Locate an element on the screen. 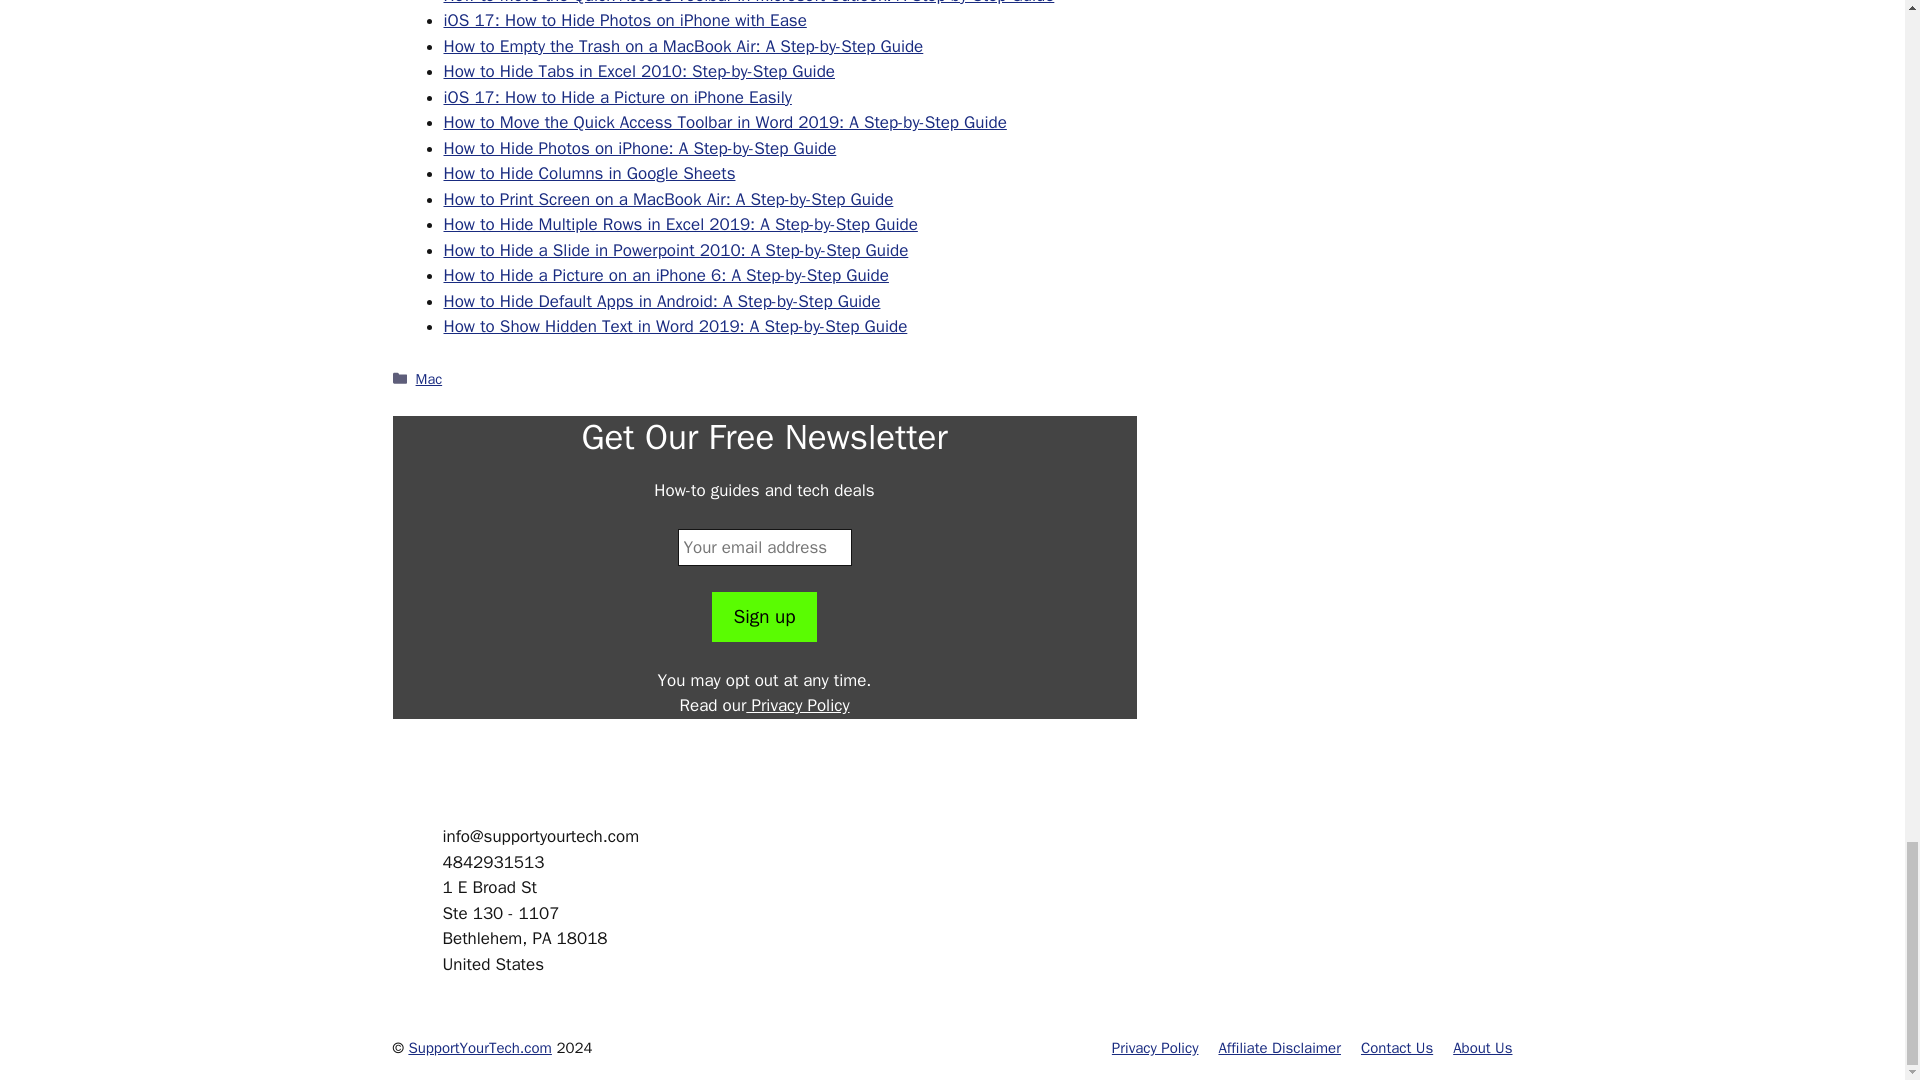 This screenshot has width=1920, height=1080. How to Hide Tabs in Excel 2010: Step-by-Step Guide is located at coordinates (639, 71).